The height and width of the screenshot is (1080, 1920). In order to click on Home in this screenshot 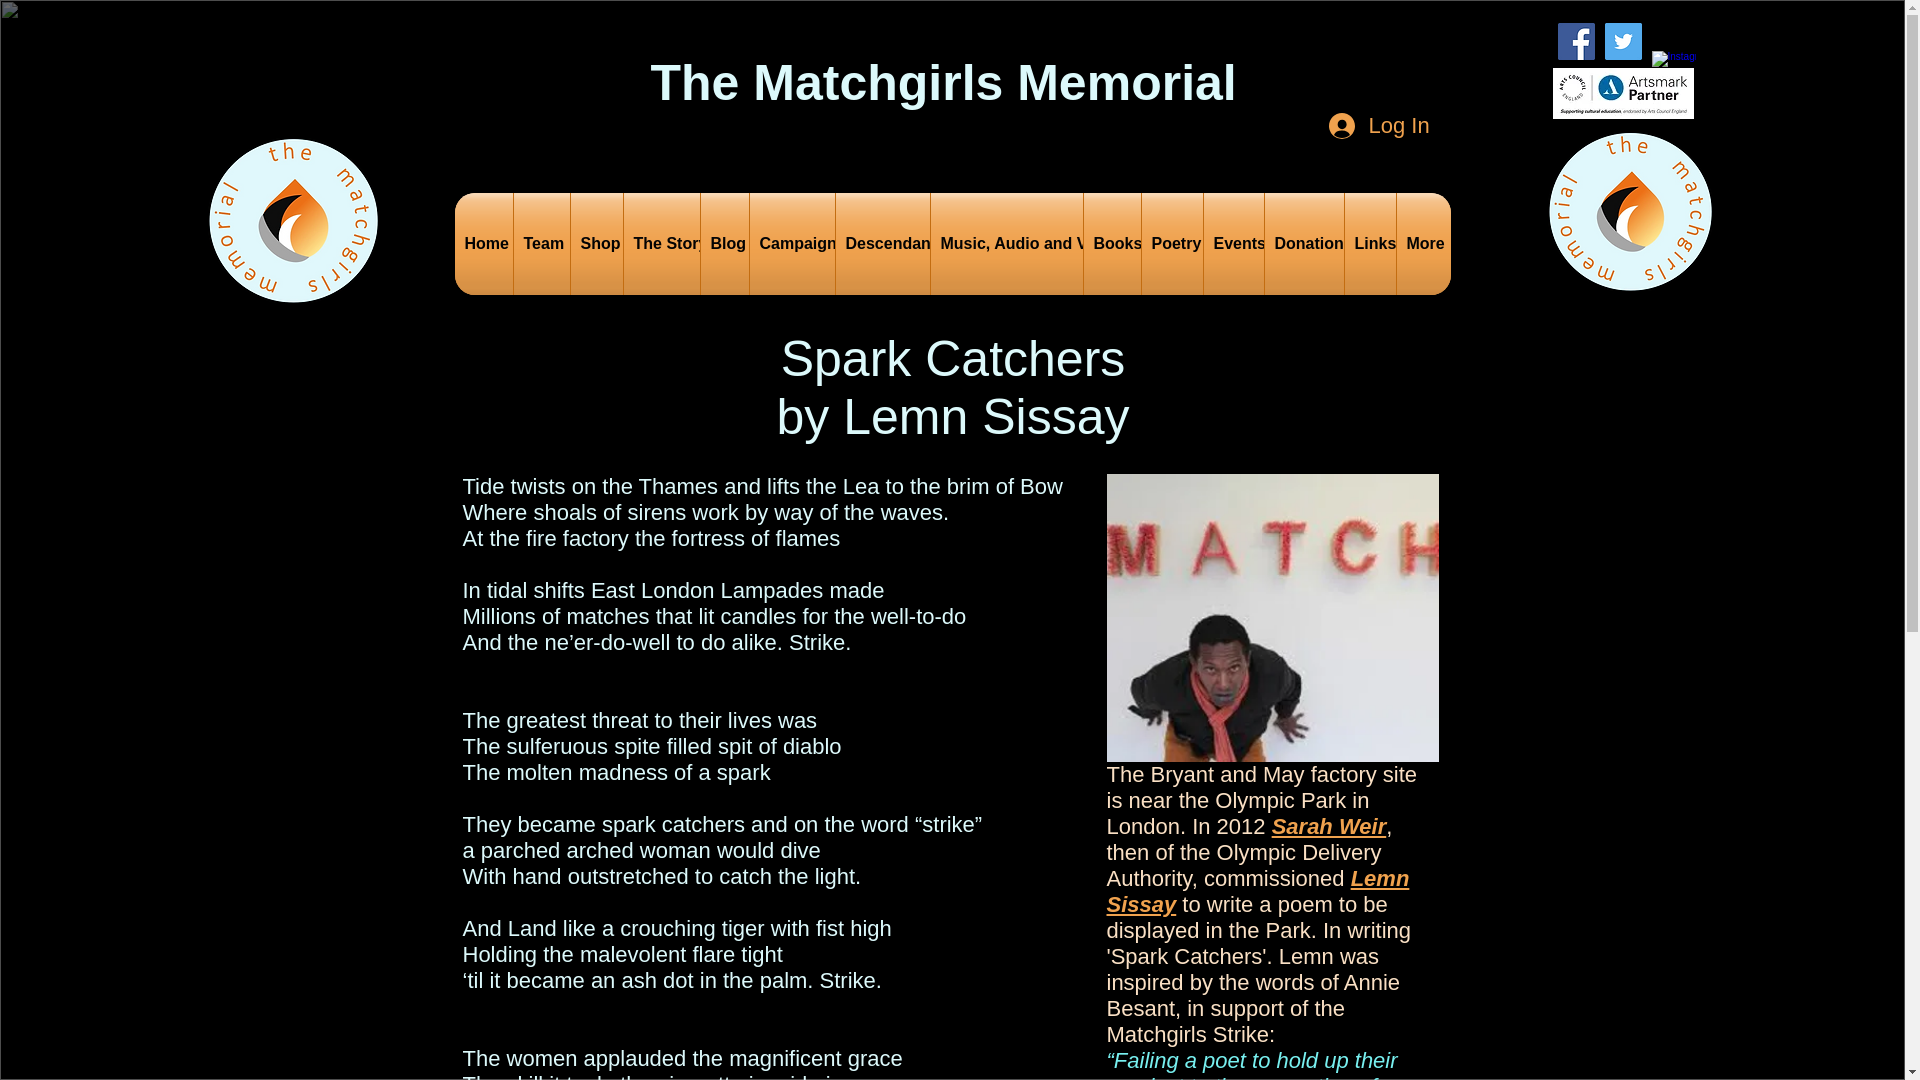, I will do `click(482, 244)`.